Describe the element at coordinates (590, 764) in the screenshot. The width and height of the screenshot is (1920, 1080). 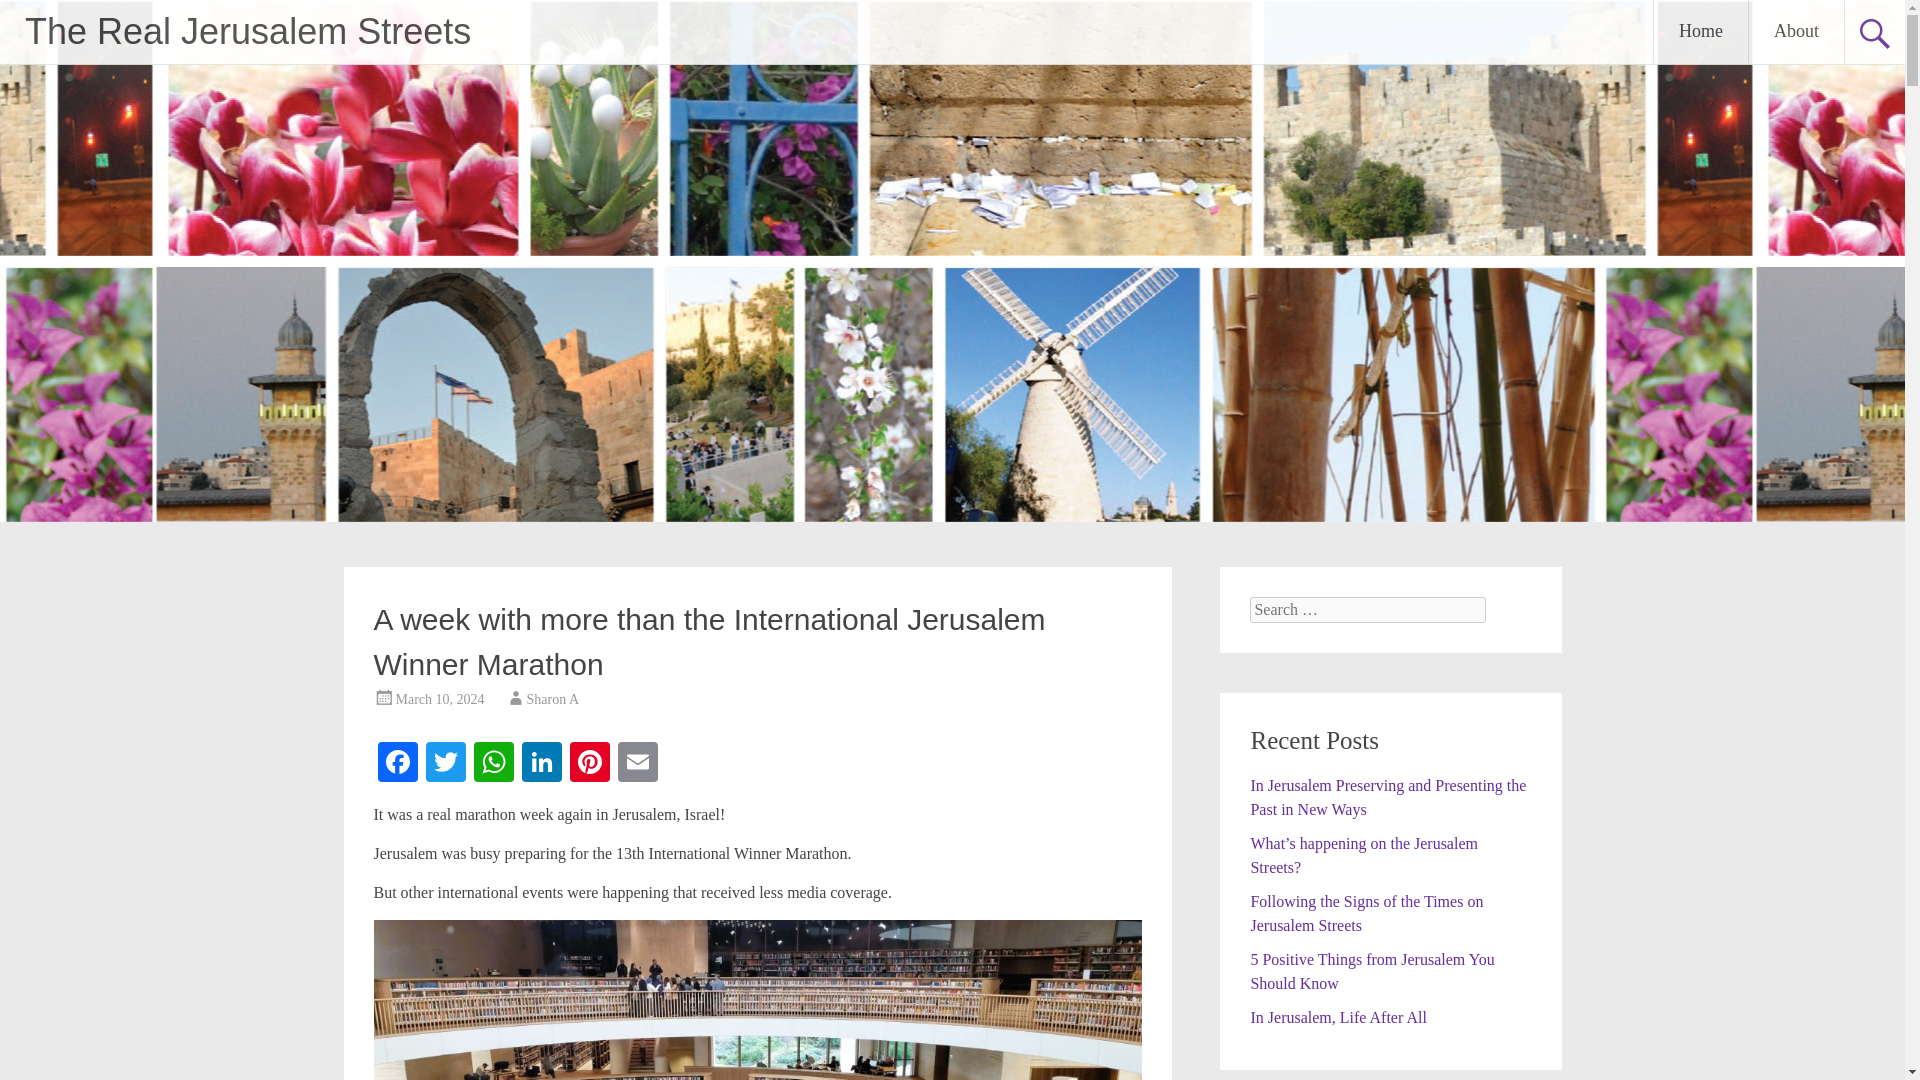
I see `Pinterest` at that location.